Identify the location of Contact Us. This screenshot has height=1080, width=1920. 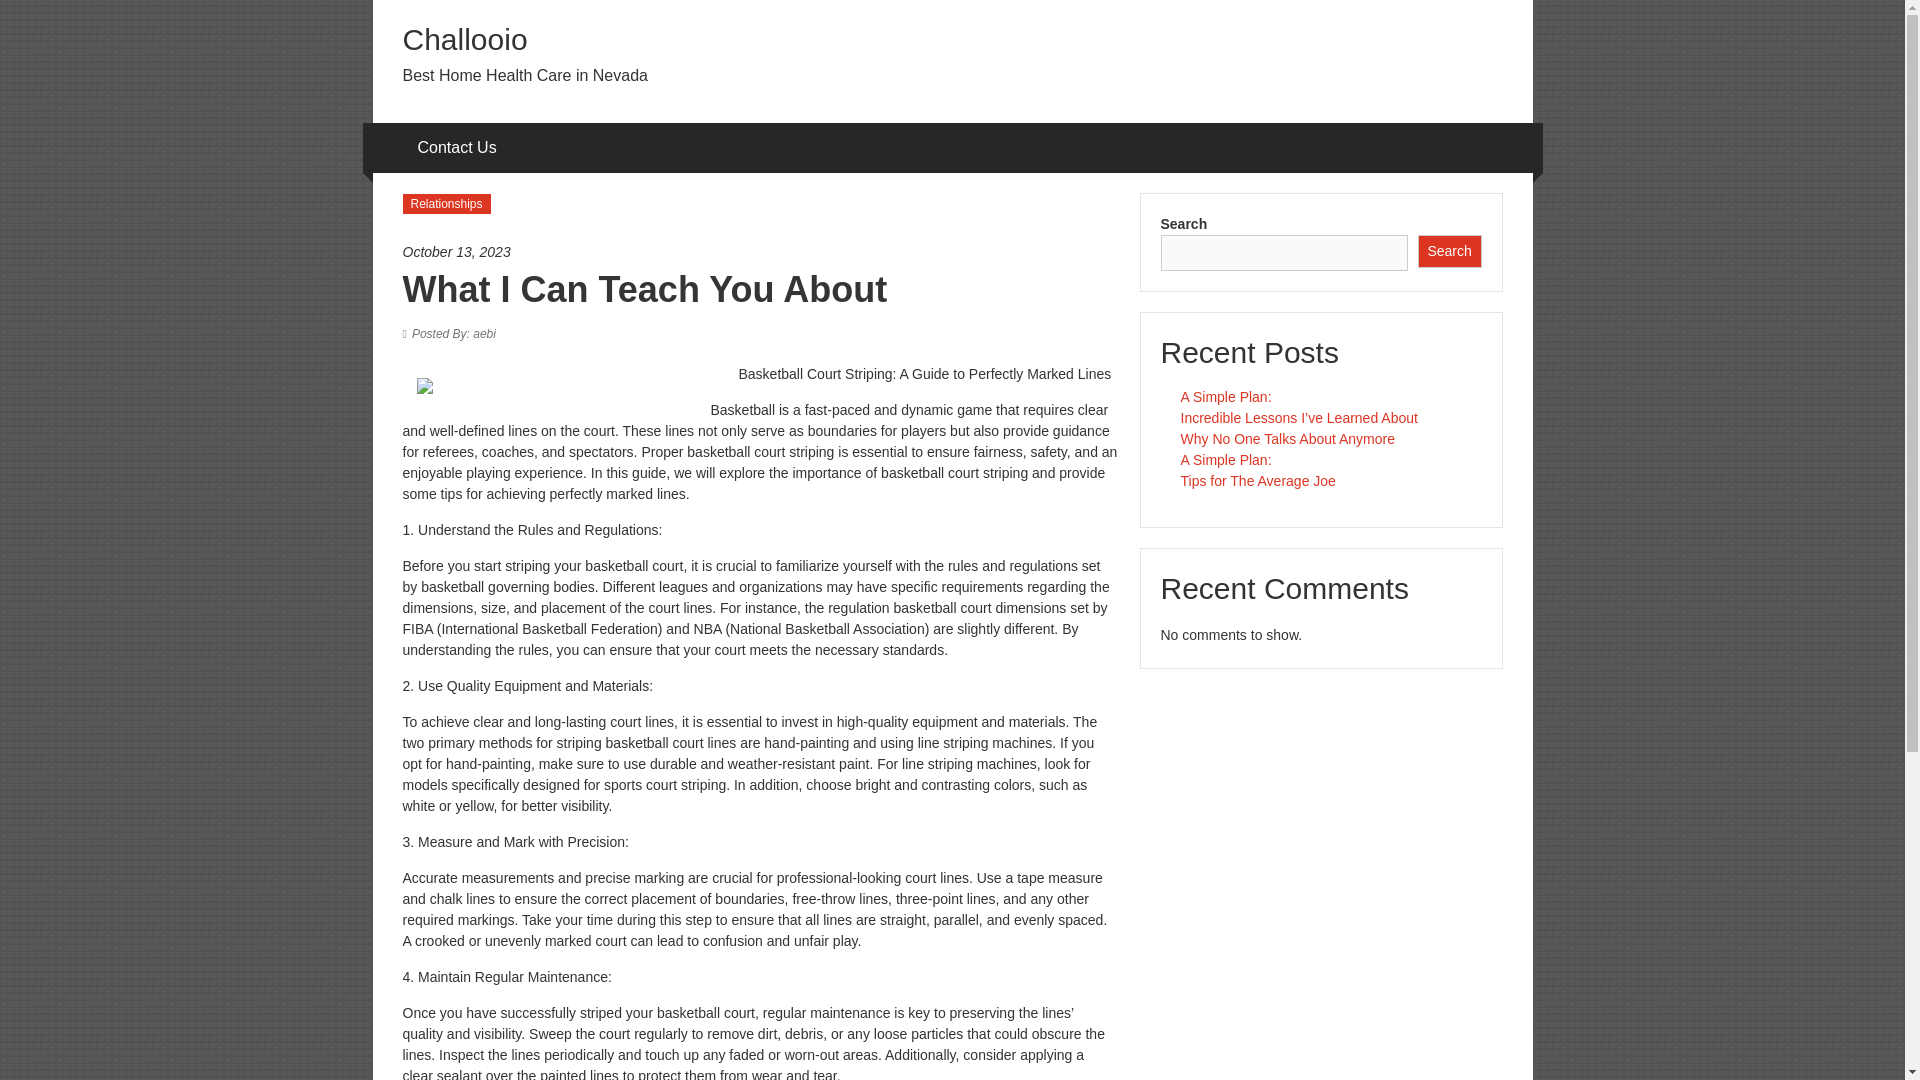
(458, 148).